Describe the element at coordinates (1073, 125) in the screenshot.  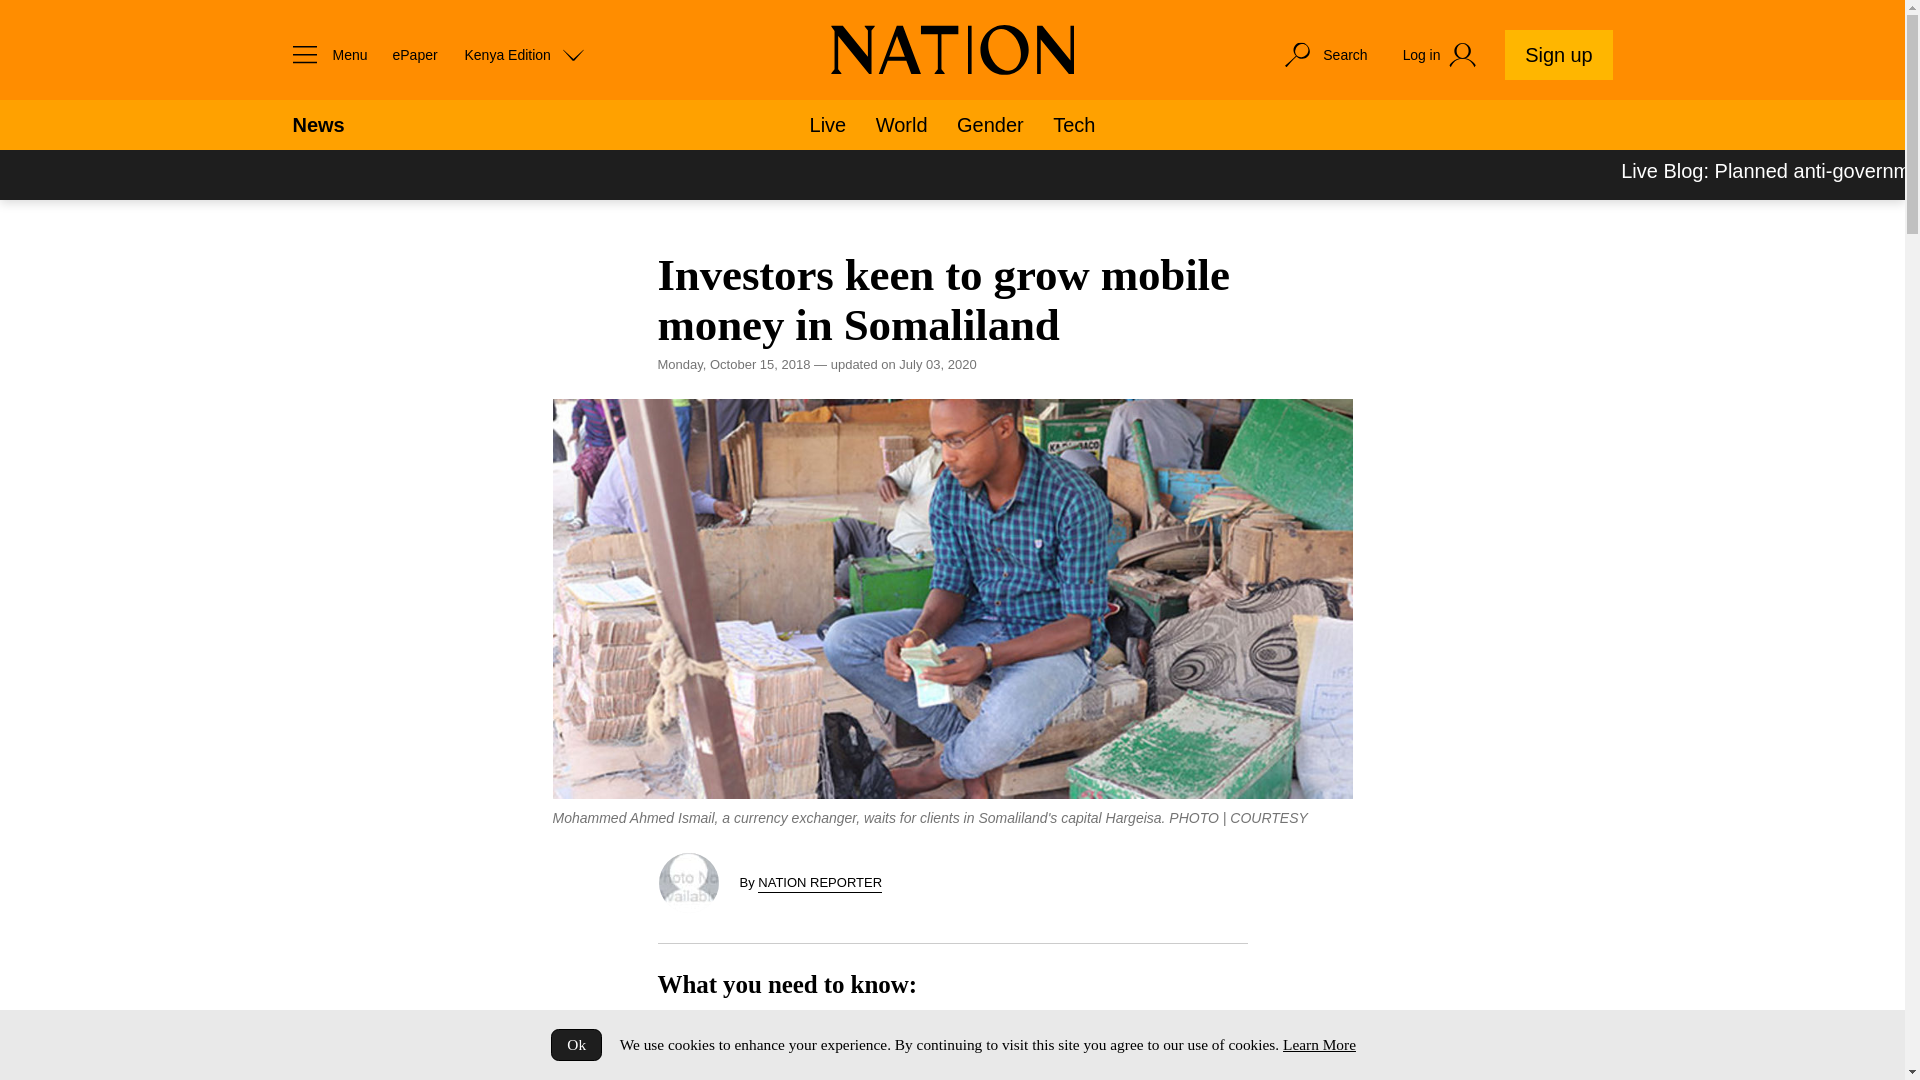
I see `Tech` at that location.